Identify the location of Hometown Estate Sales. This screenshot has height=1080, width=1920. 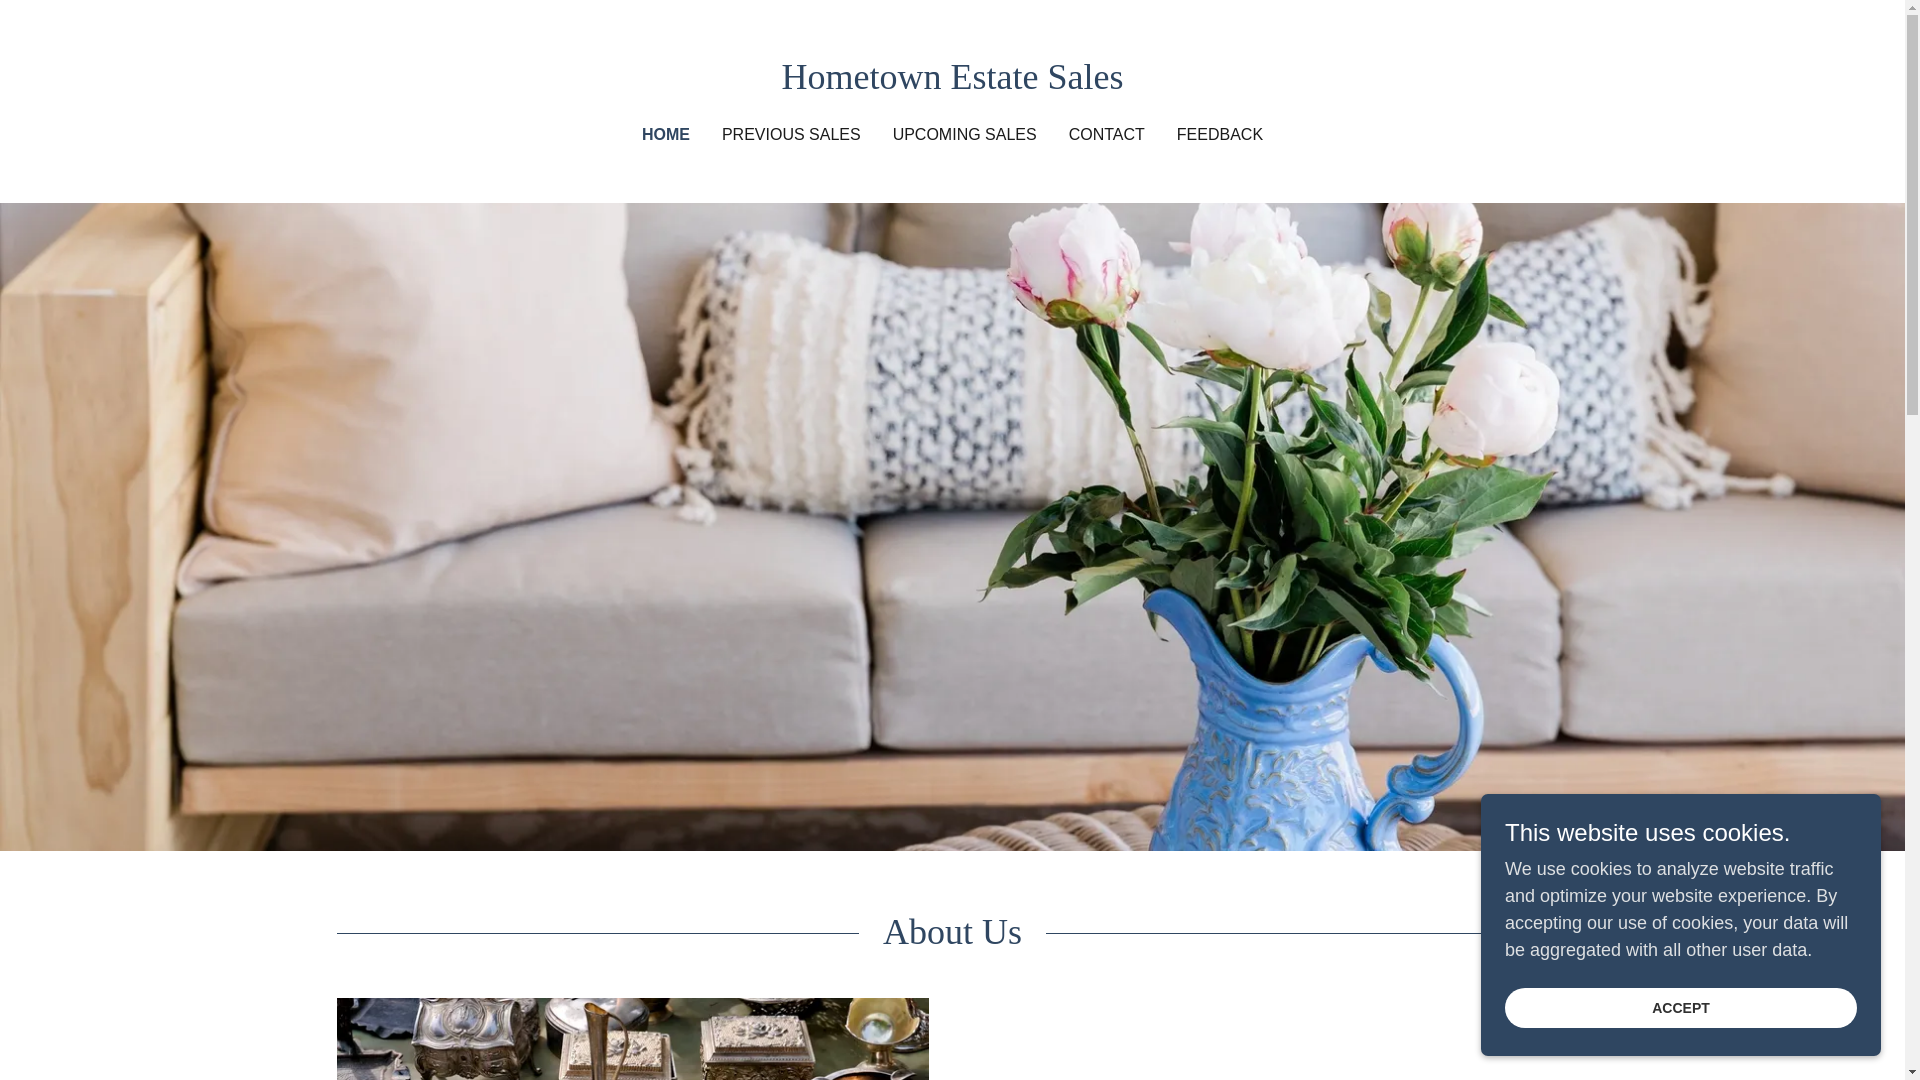
(952, 82).